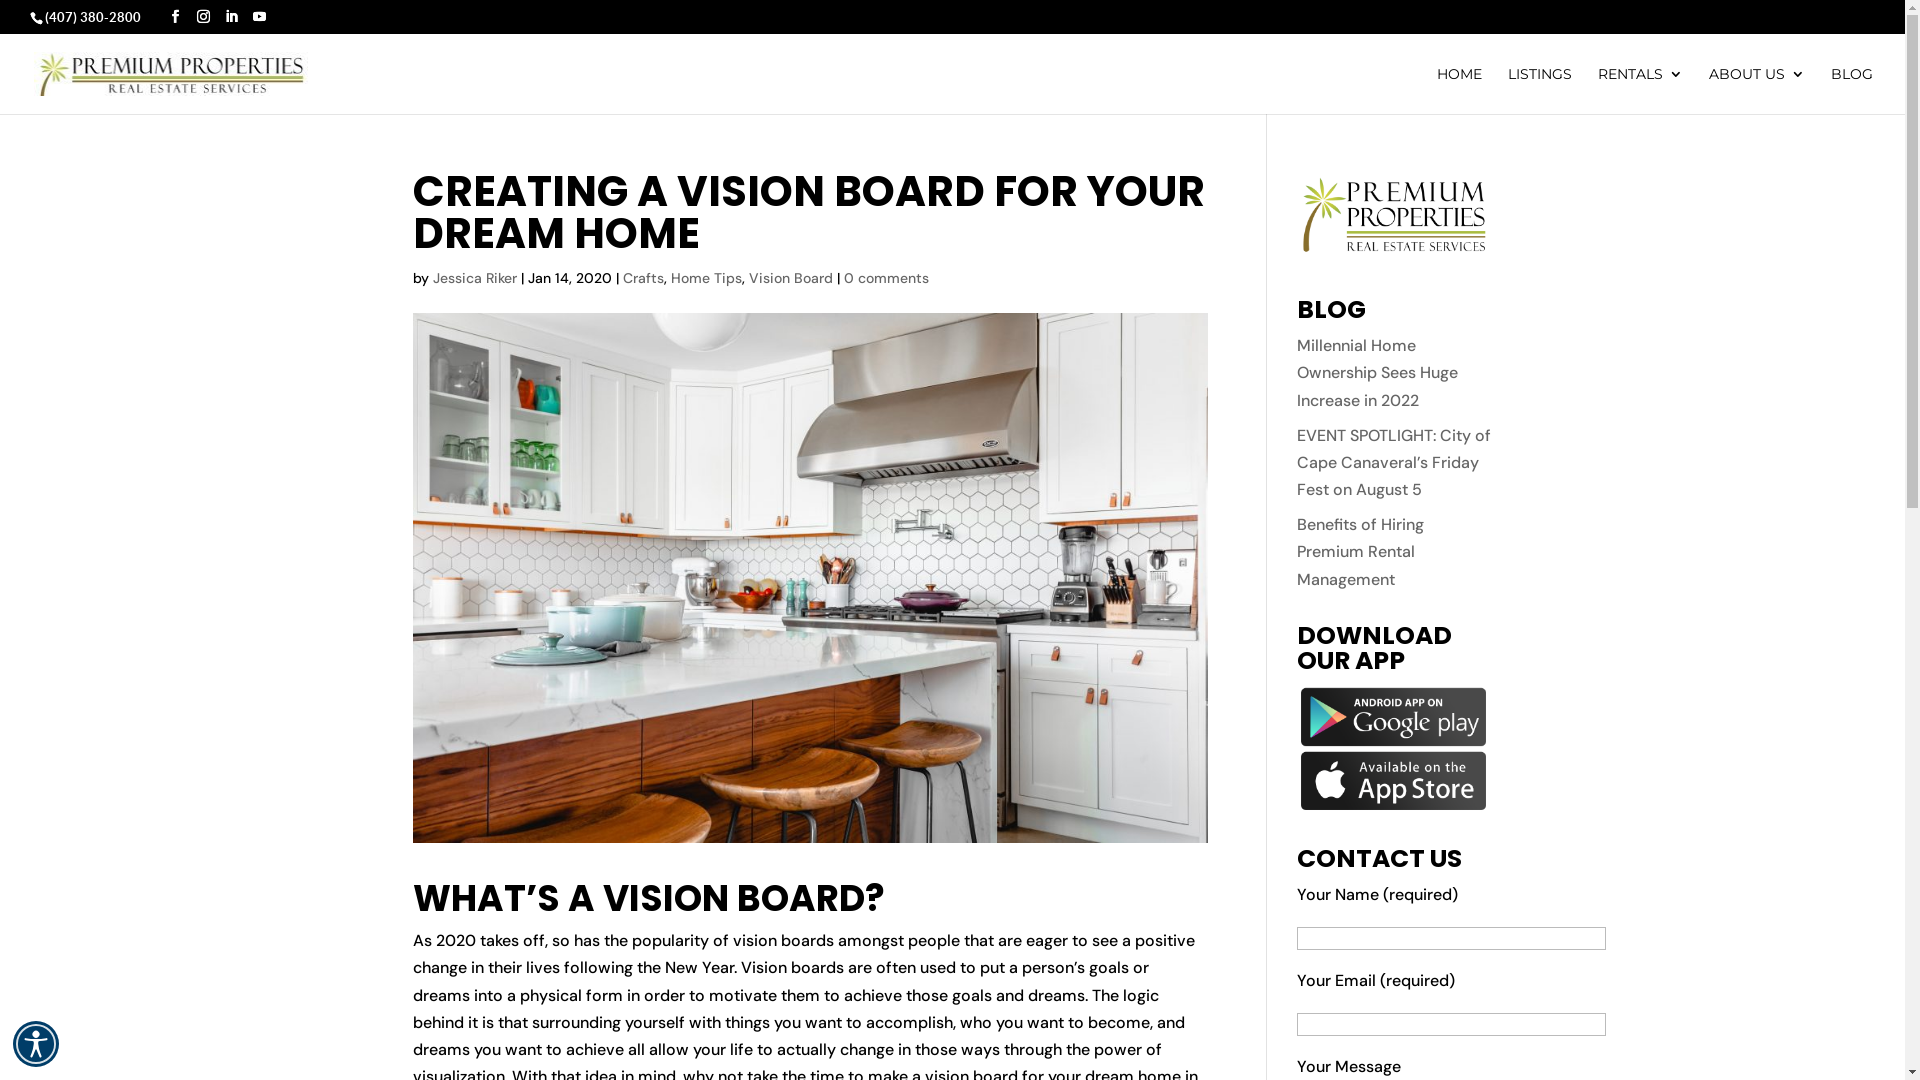 This screenshot has height=1080, width=1920. What do you see at coordinates (1757, 90) in the screenshot?
I see `ABOUT US` at bounding box center [1757, 90].